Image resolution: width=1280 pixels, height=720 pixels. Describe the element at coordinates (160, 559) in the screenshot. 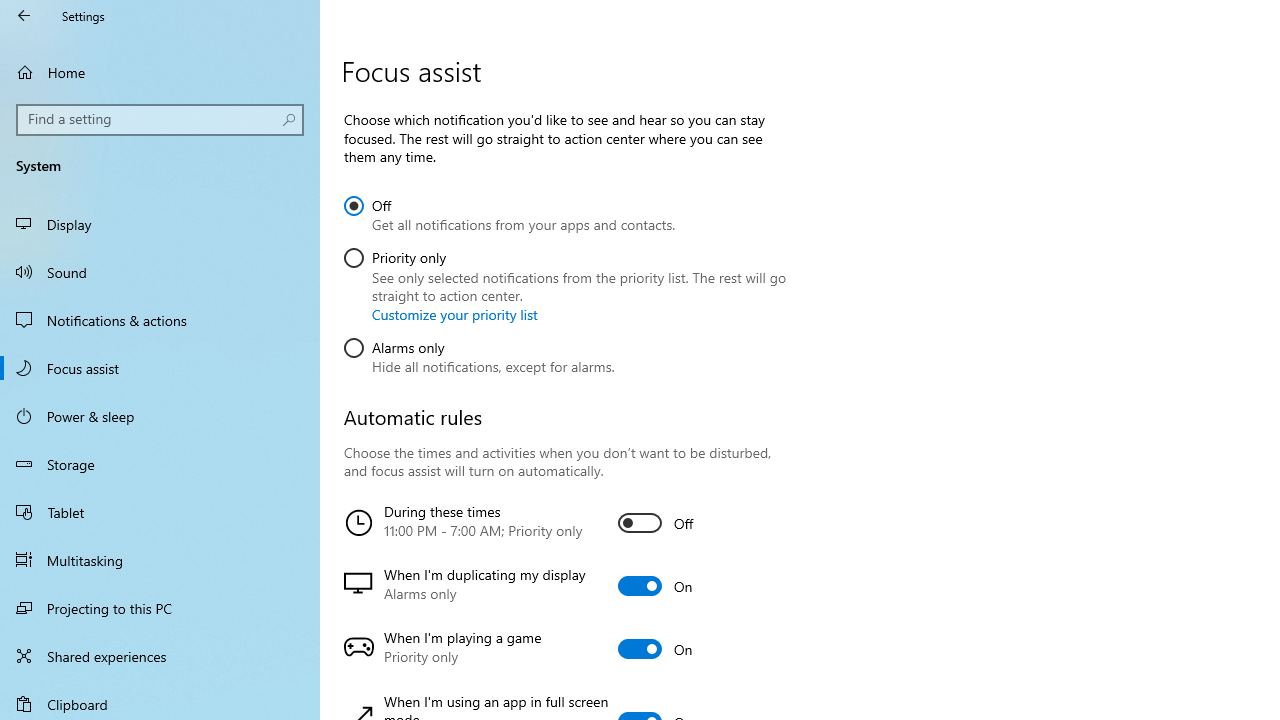

I see `Multitasking` at that location.